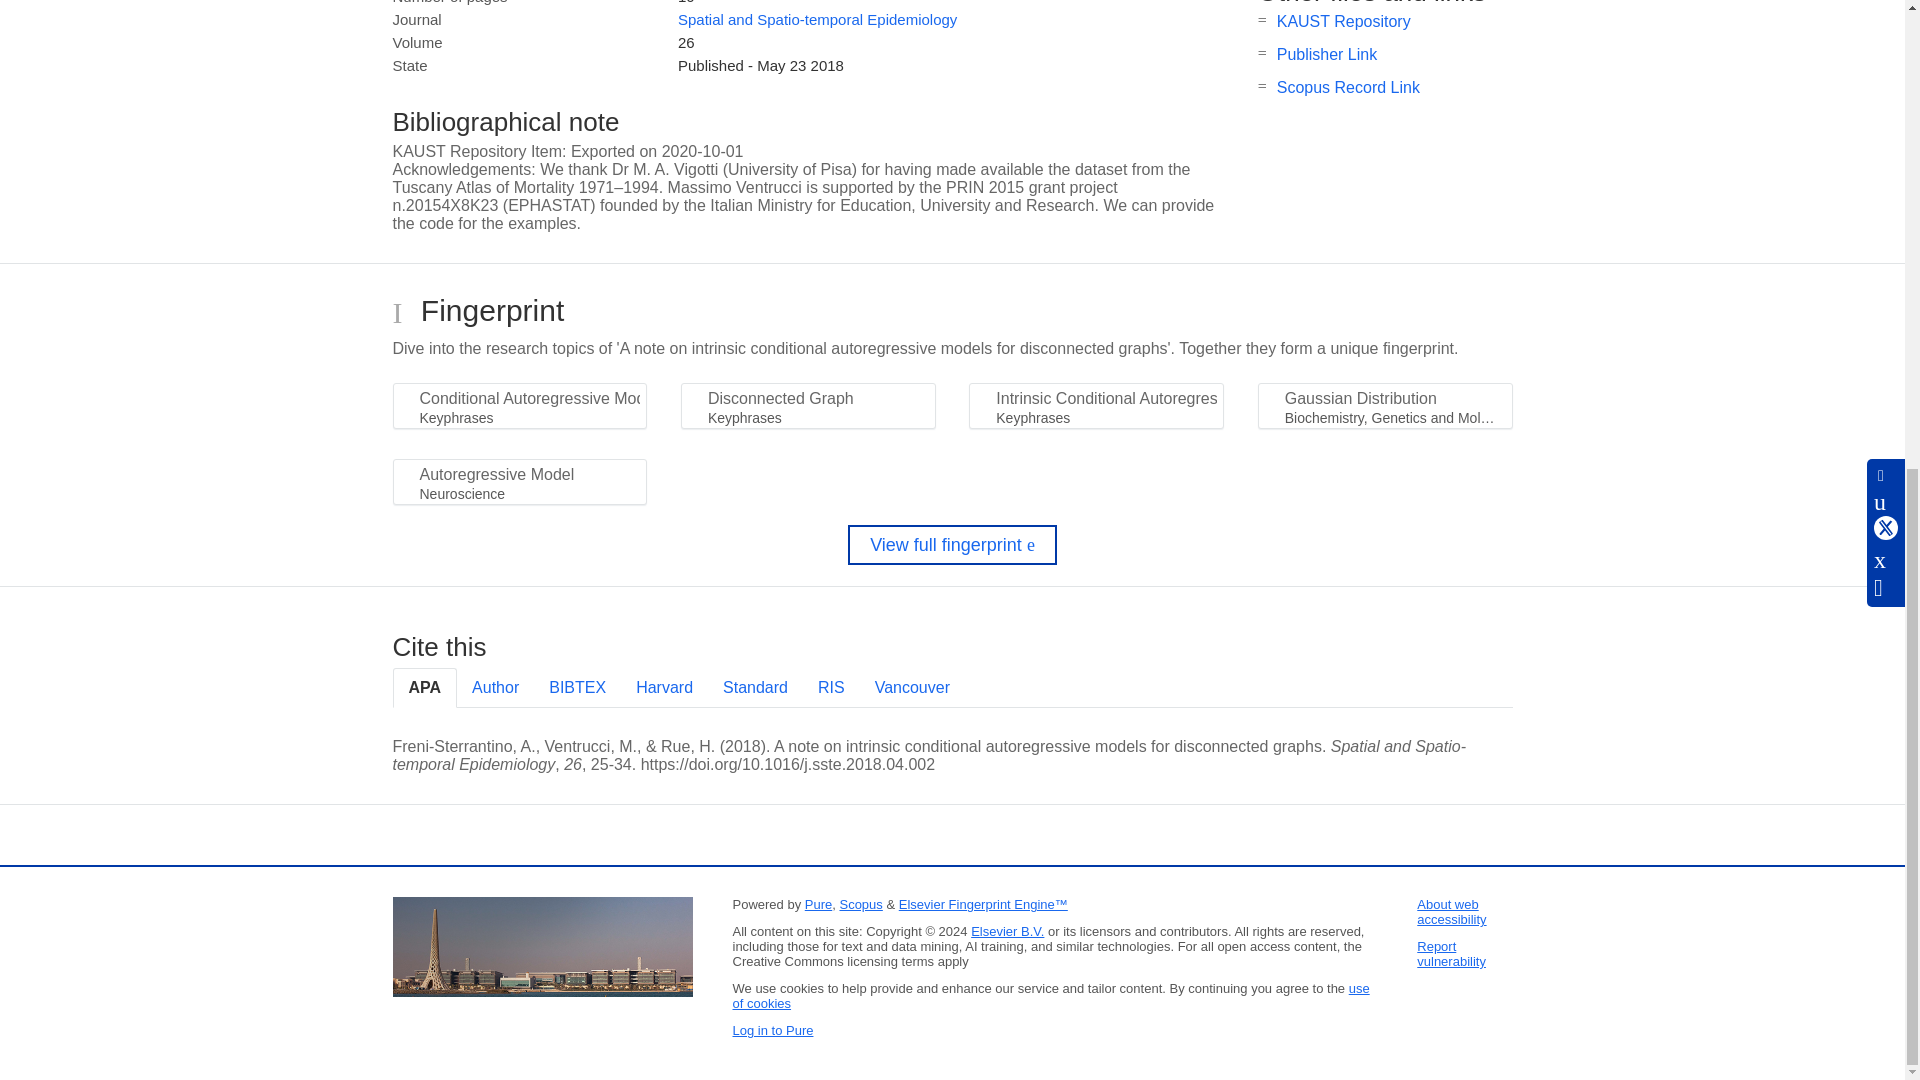 The height and width of the screenshot is (1080, 1920). I want to click on View full fingerprint, so click(952, 544).